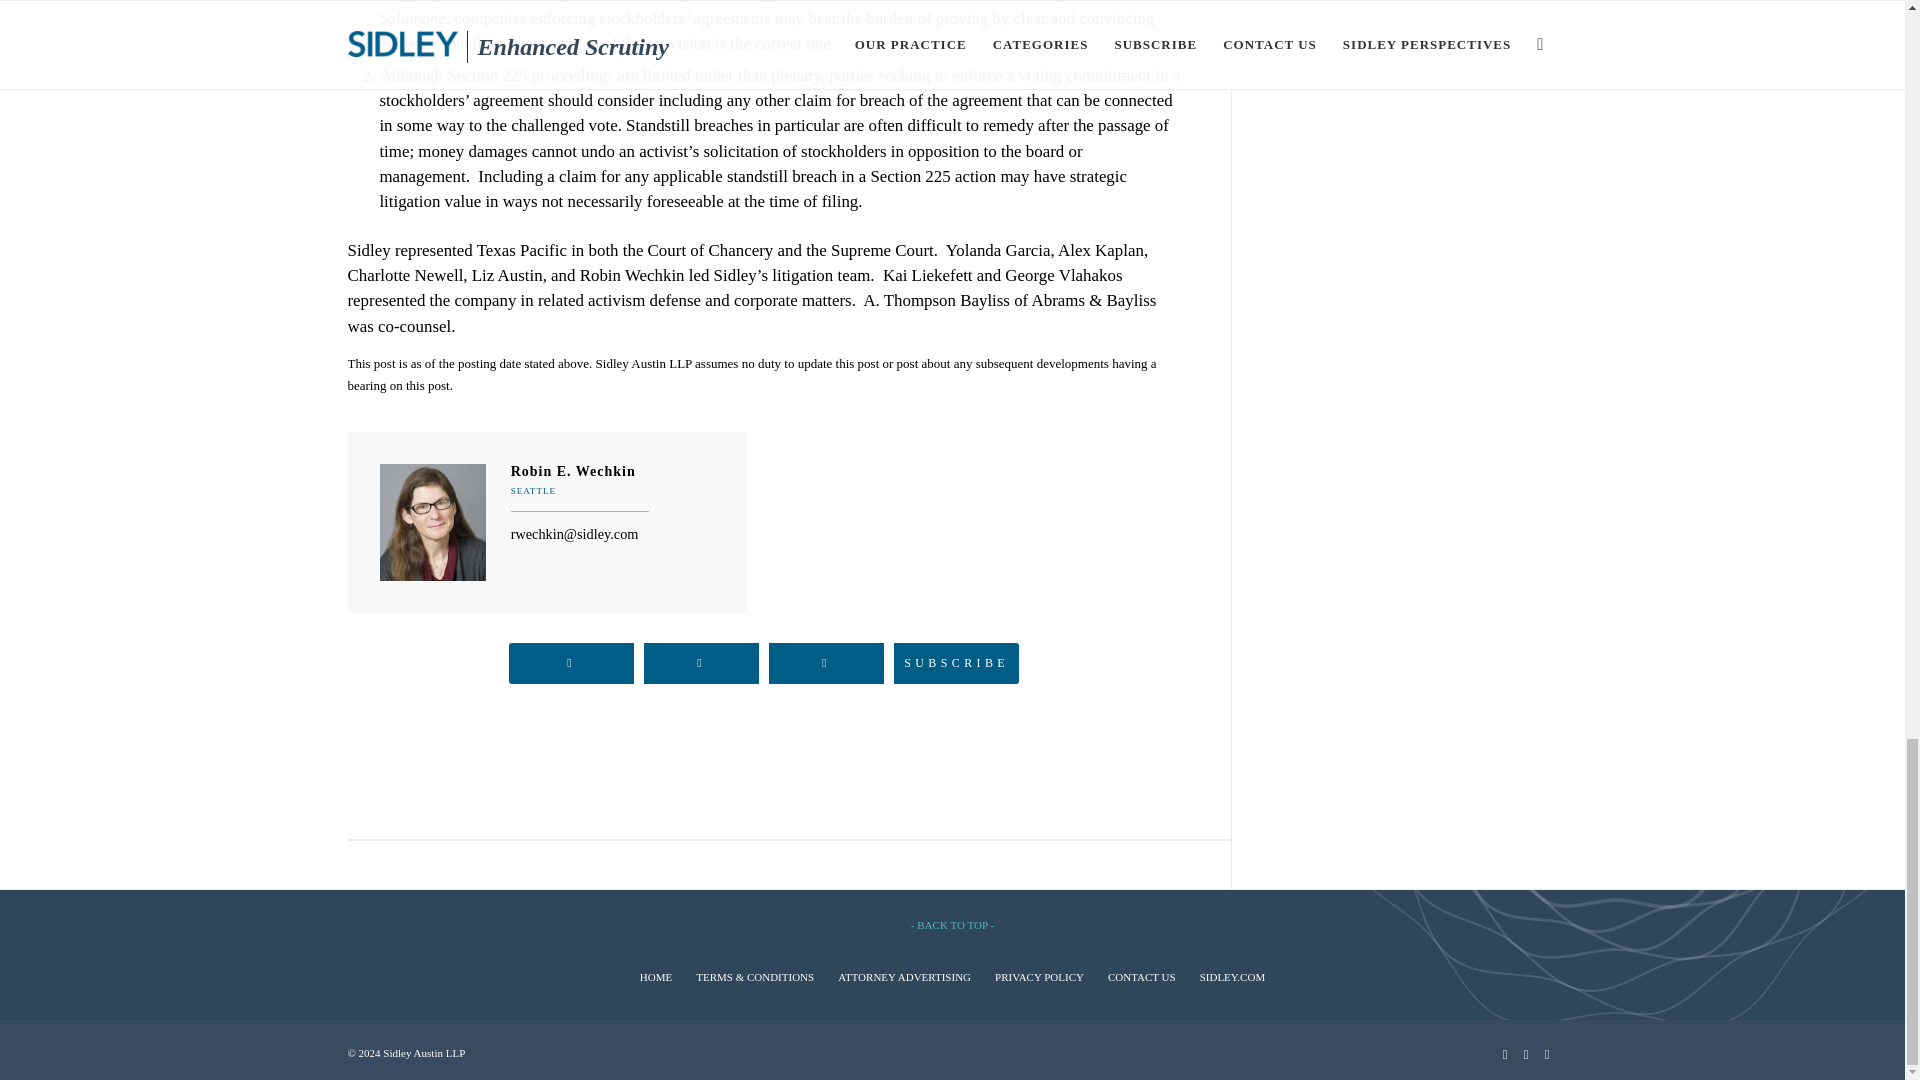  Describe the element at coordinates (1039, 976) in the screenshot. I see `PRIVACY POLICY` at that location.